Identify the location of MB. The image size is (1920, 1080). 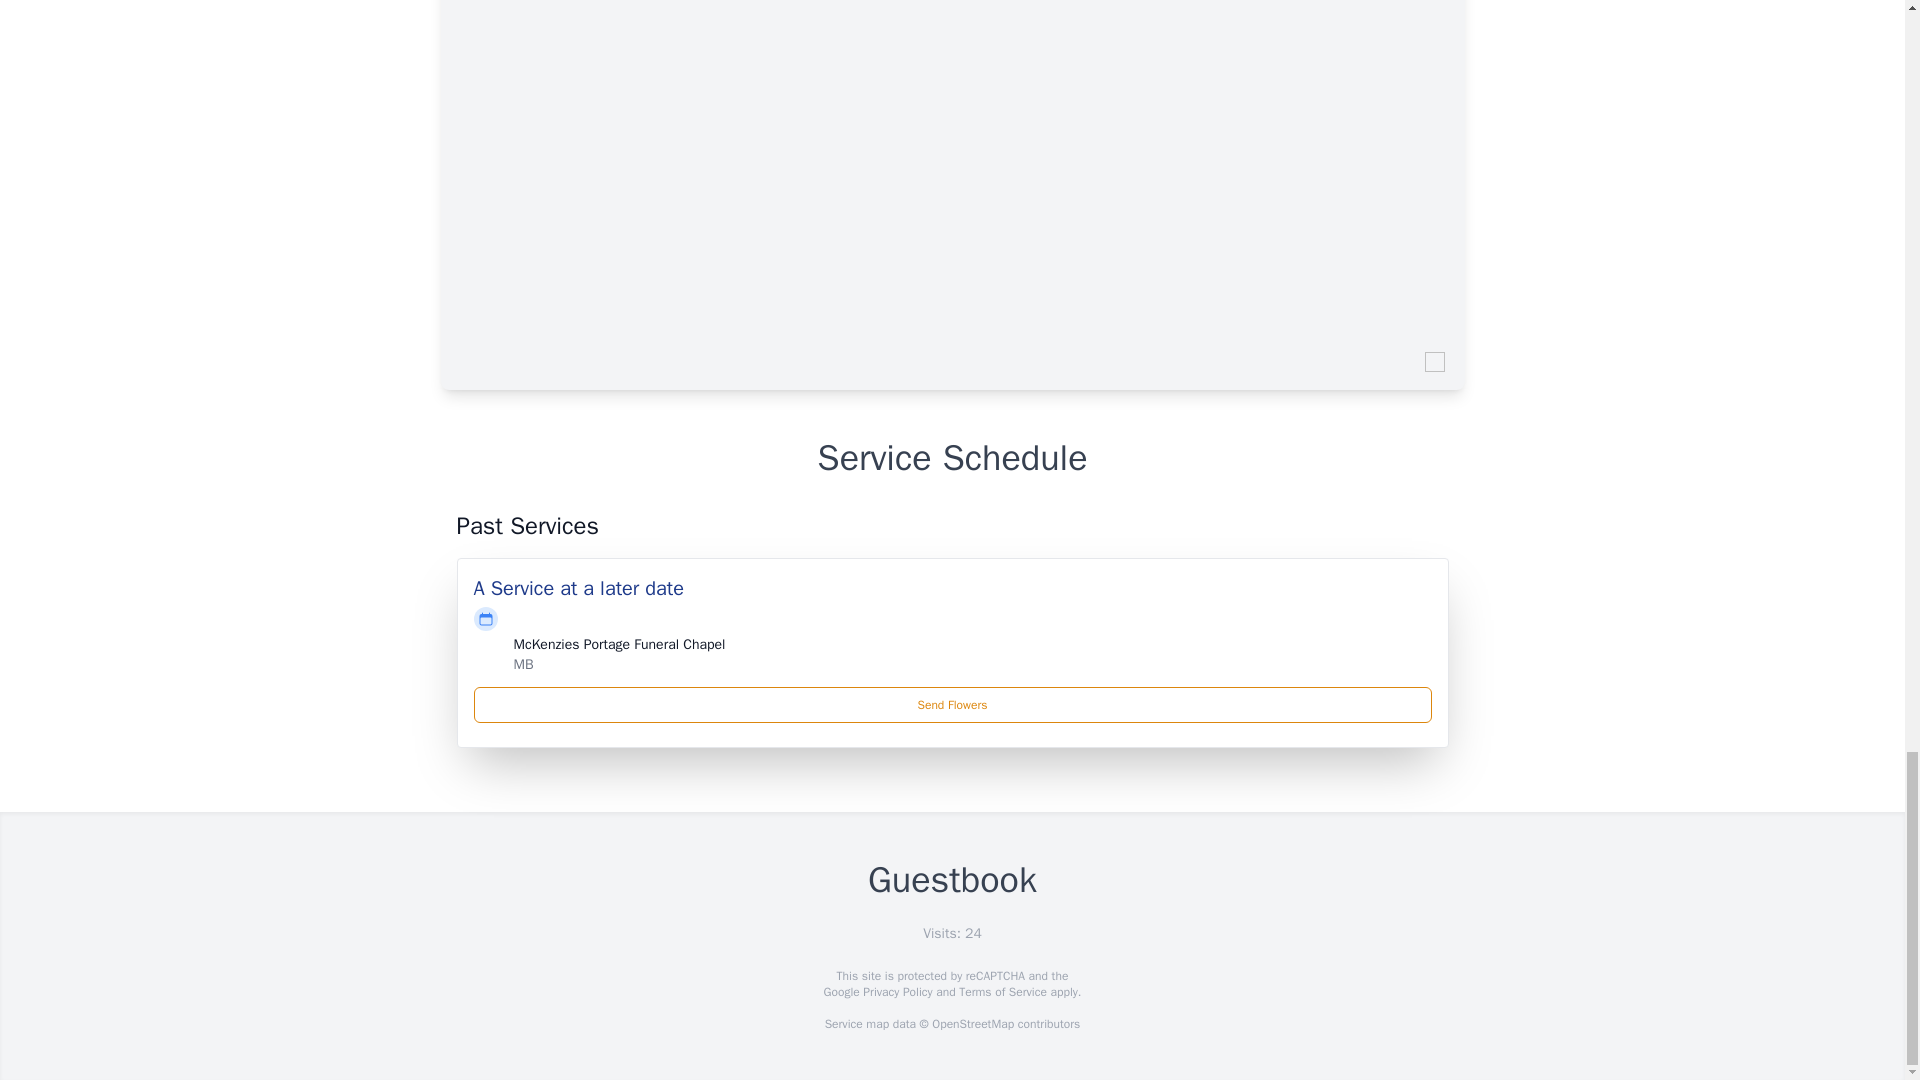
(524, 664).